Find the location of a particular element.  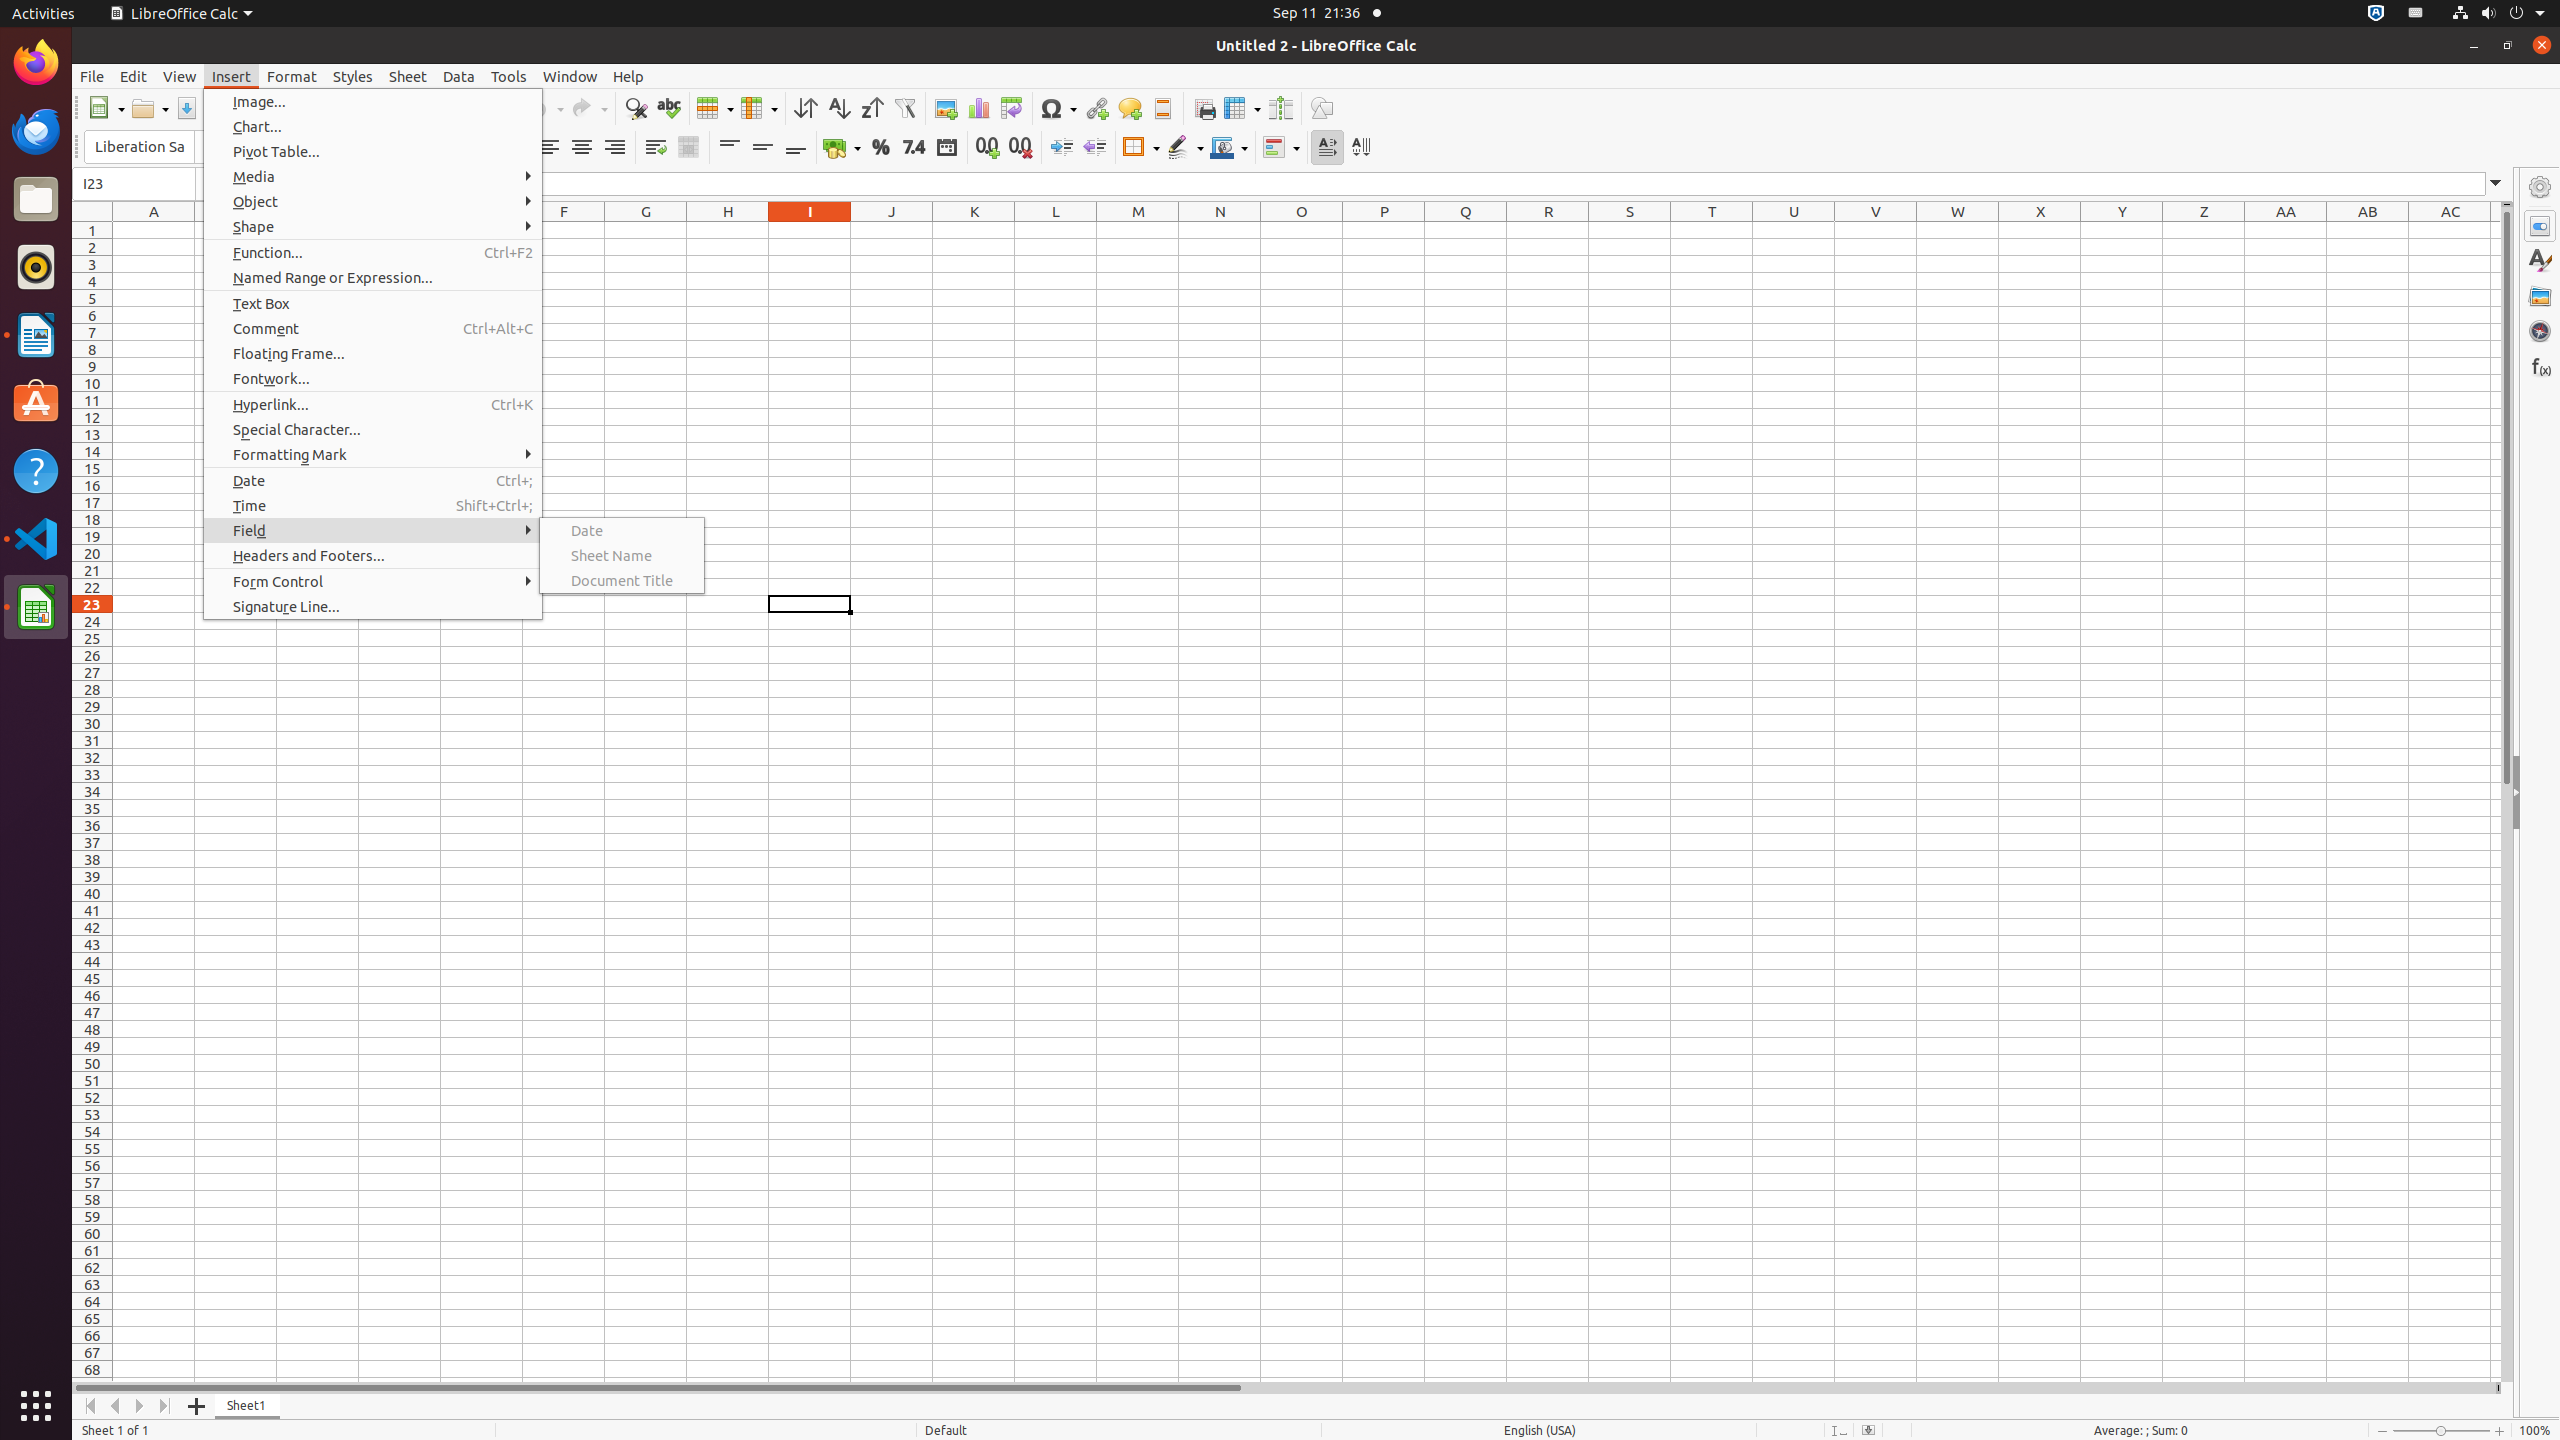

Navigator is located at coordinates (2540, 331).